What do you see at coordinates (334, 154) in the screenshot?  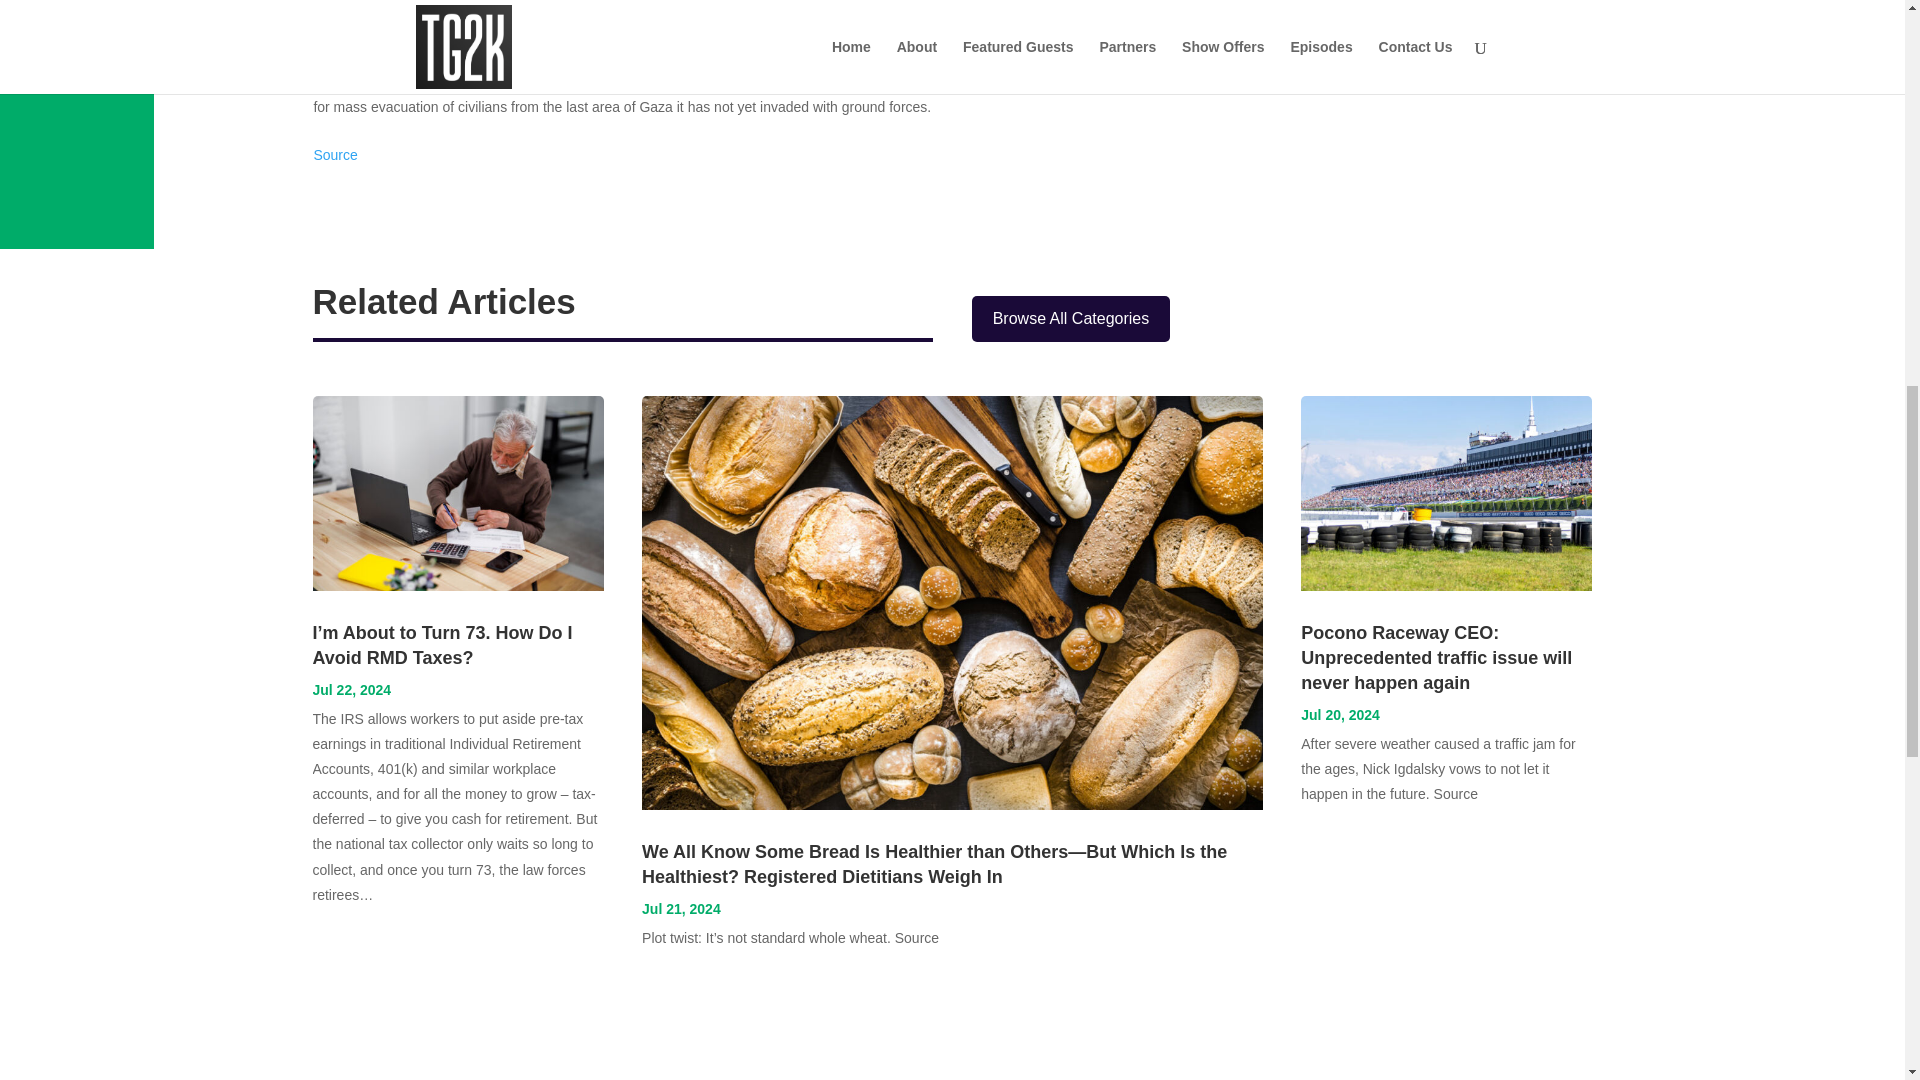 I see `Source` at bounding box center [334, 154].